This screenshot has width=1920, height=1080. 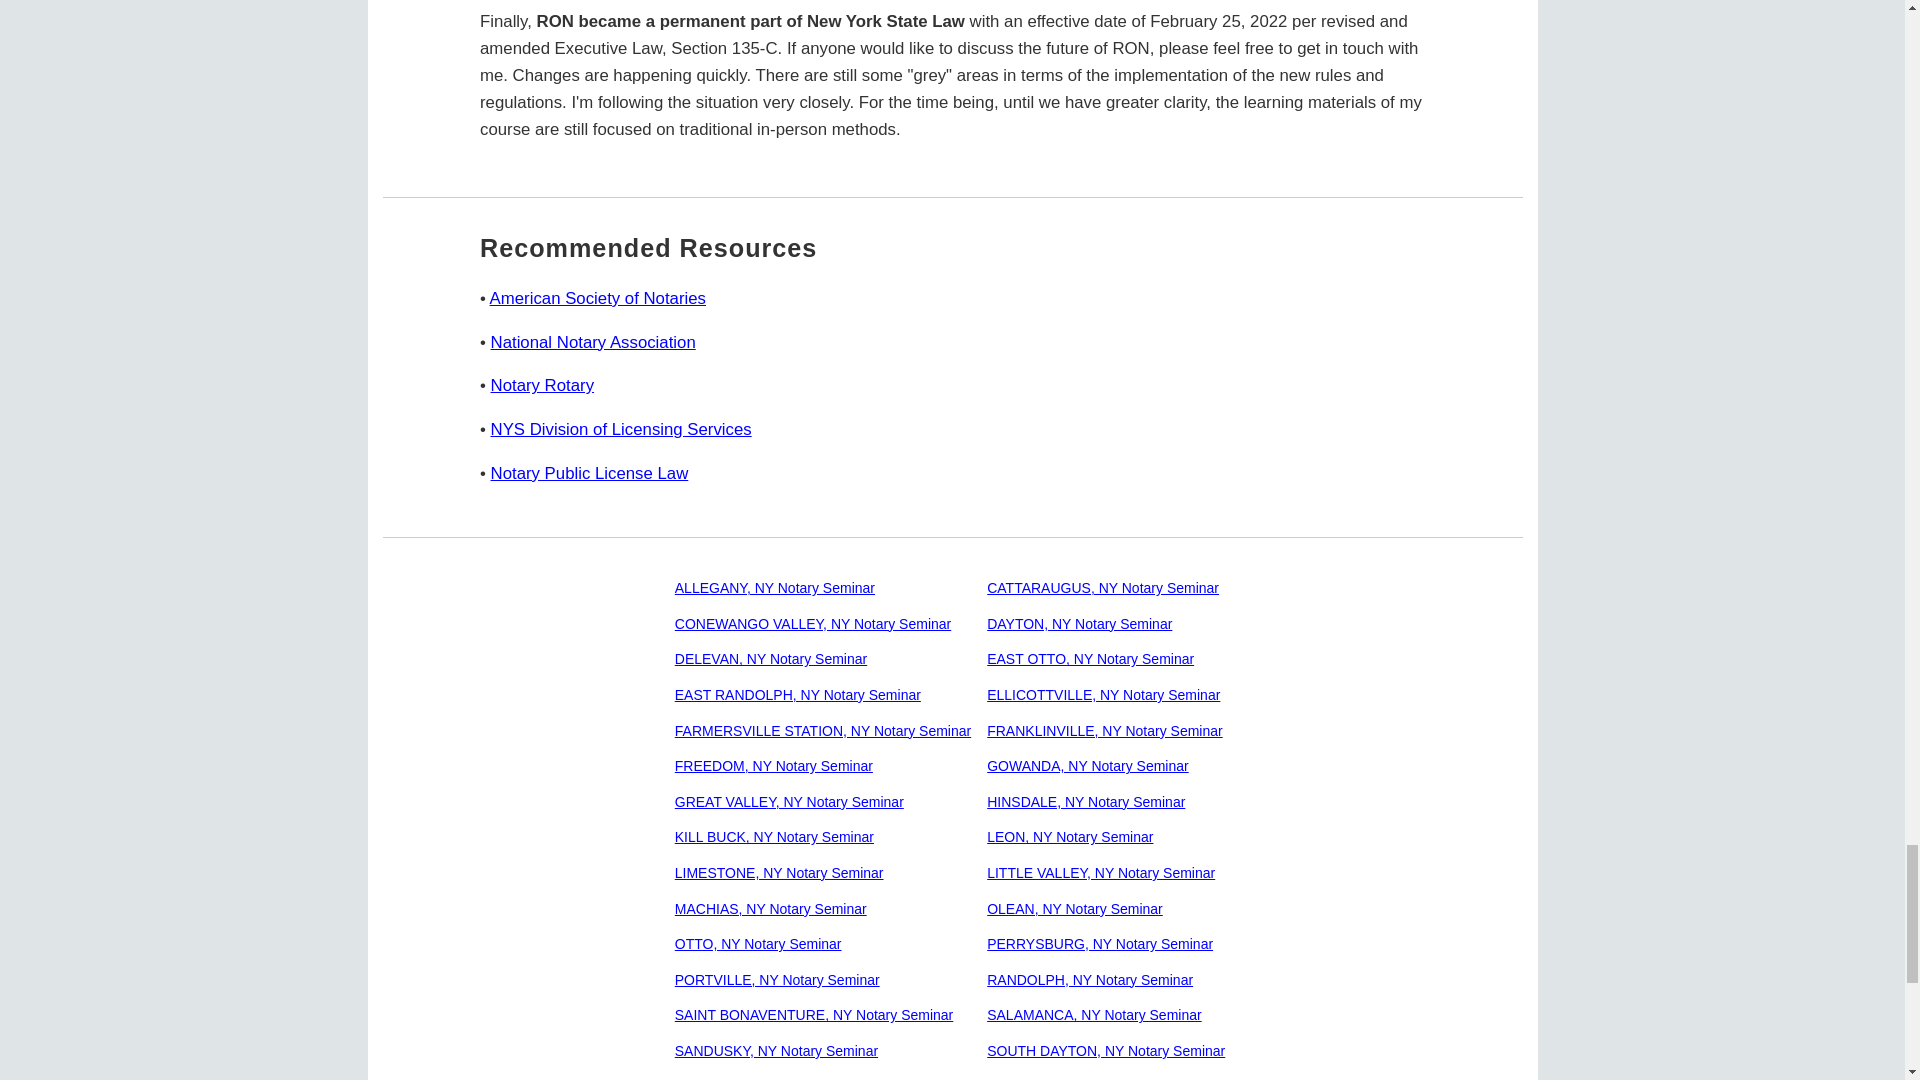 What do you see at coordinates (622, 429) in the screenshot?
I see `NYS Division of Licensing Services` at bounding box center [622, 429].